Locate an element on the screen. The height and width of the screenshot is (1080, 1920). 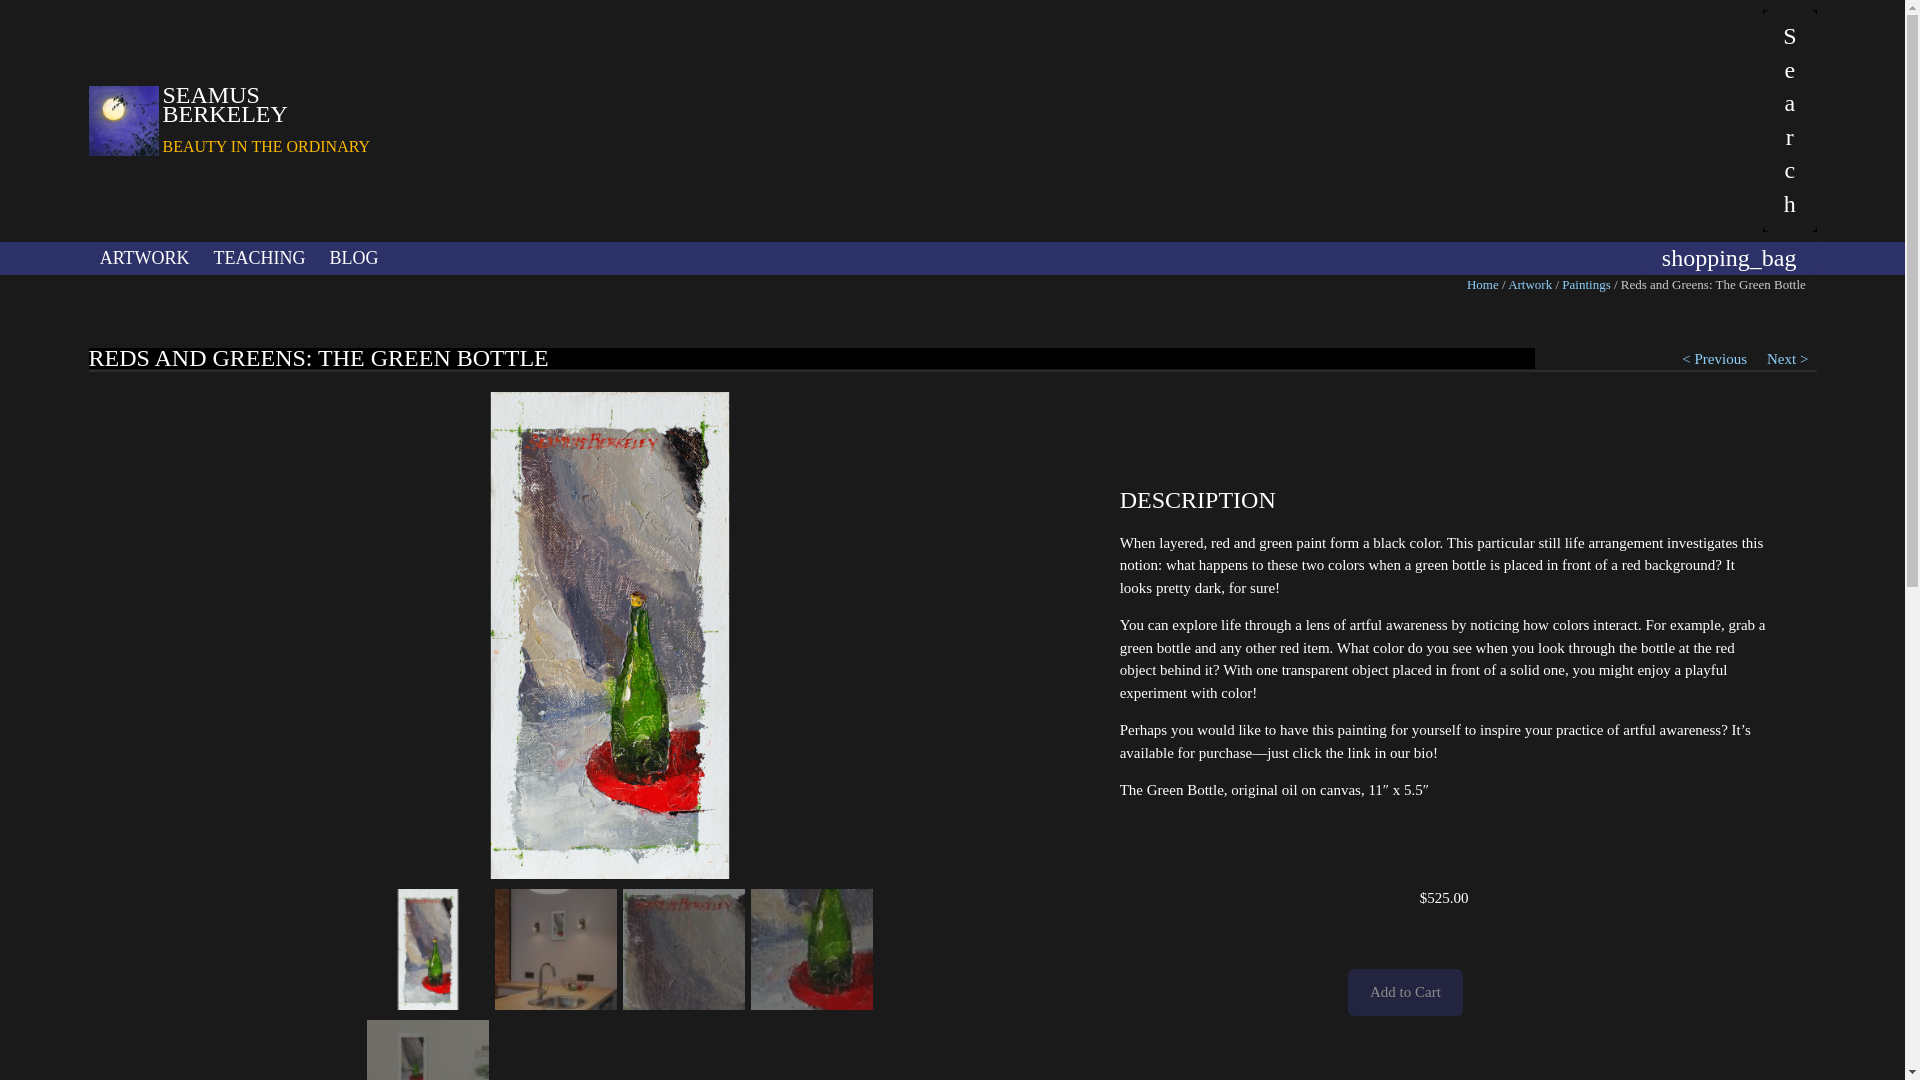
Search is located at coordinates (1789, 120).